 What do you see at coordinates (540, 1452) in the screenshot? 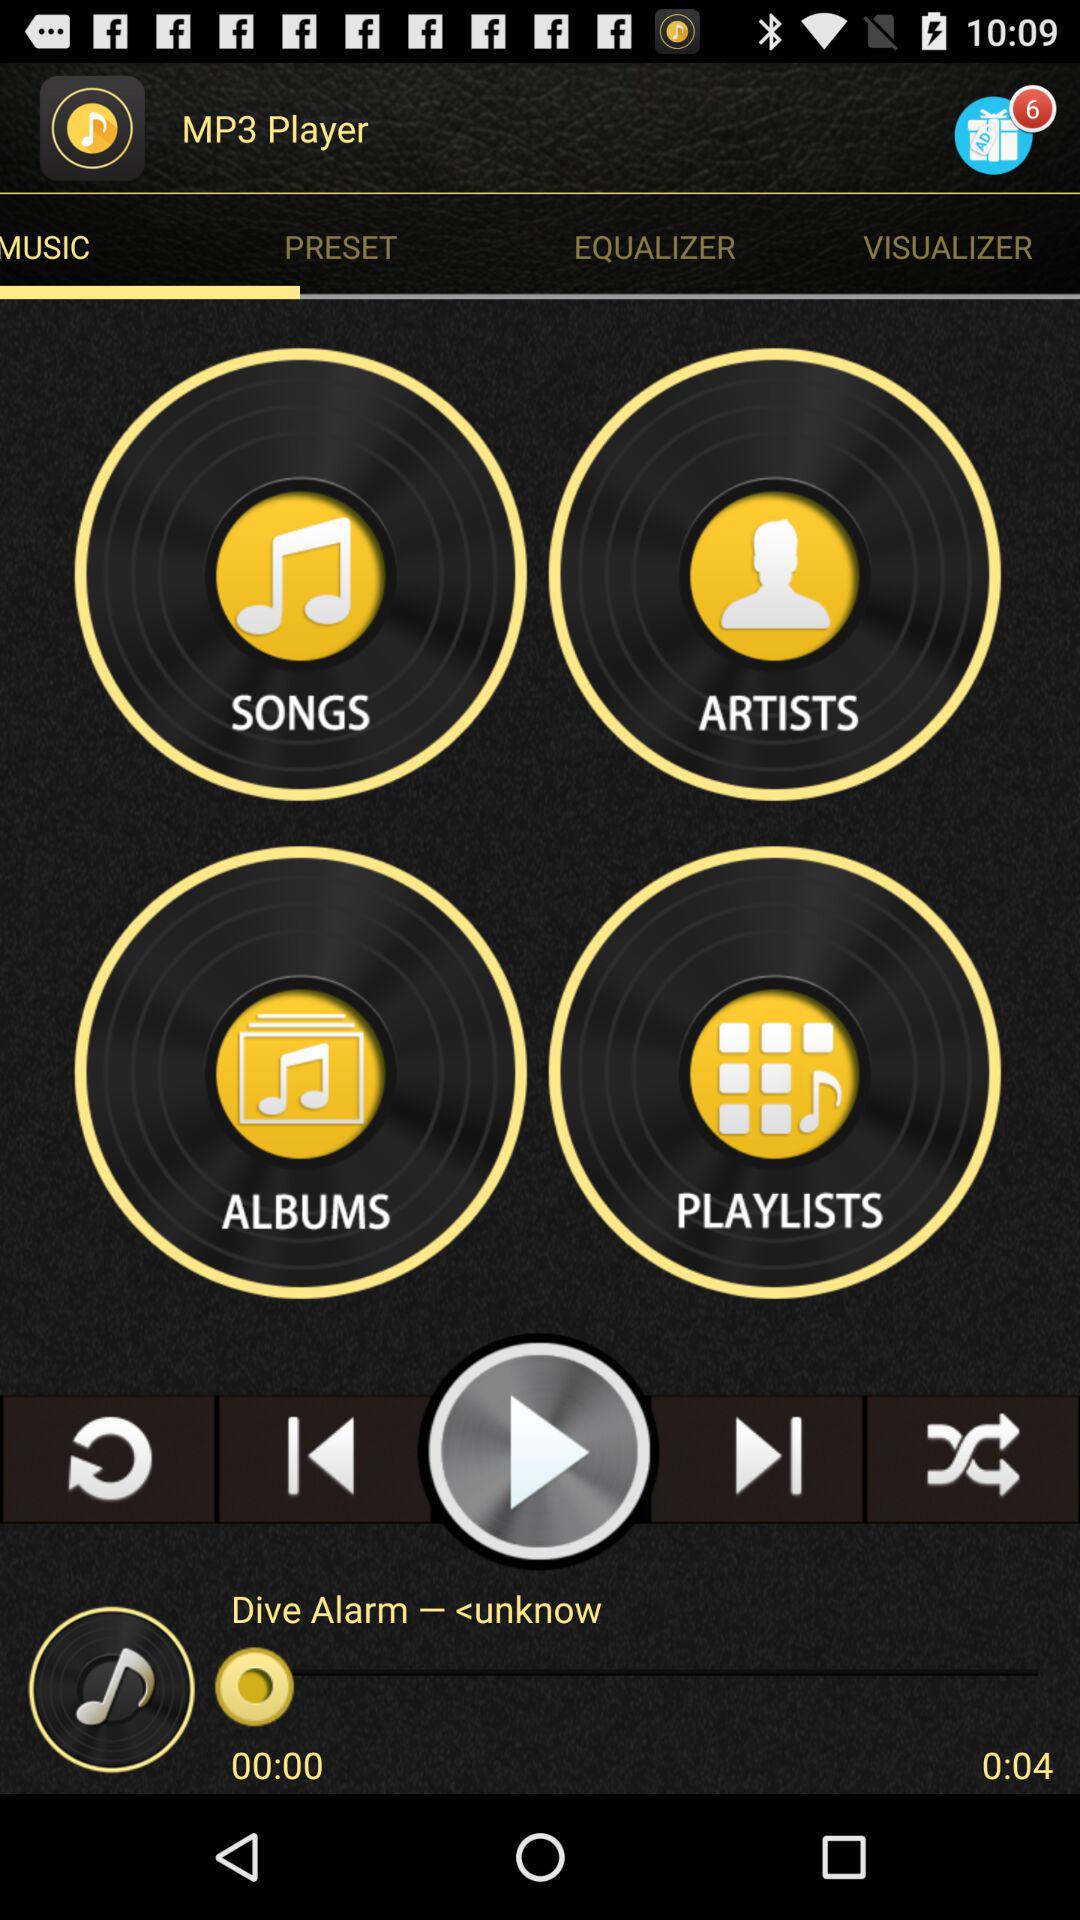
I see `play the music` at bounding box center [540, 1452].